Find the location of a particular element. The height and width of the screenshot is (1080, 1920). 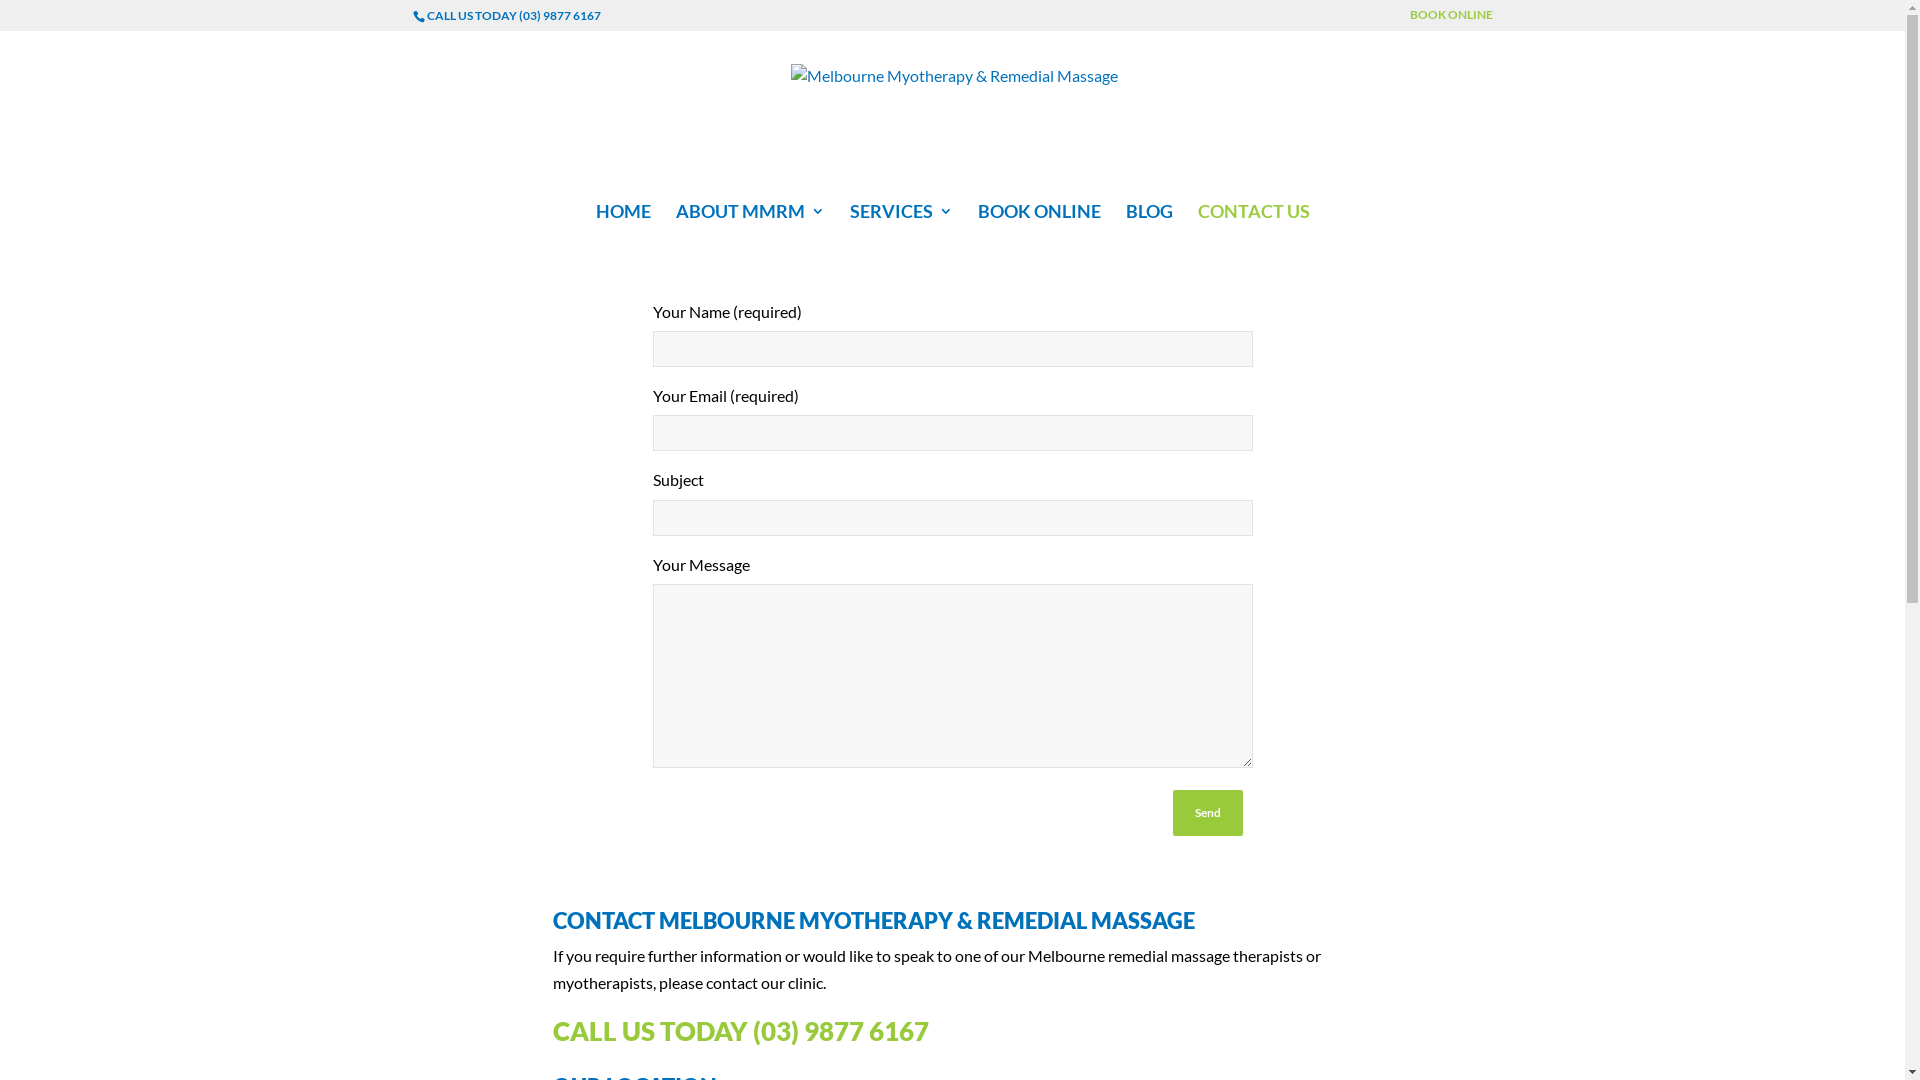

CONTACT US is located at coordinates (1254, 226).